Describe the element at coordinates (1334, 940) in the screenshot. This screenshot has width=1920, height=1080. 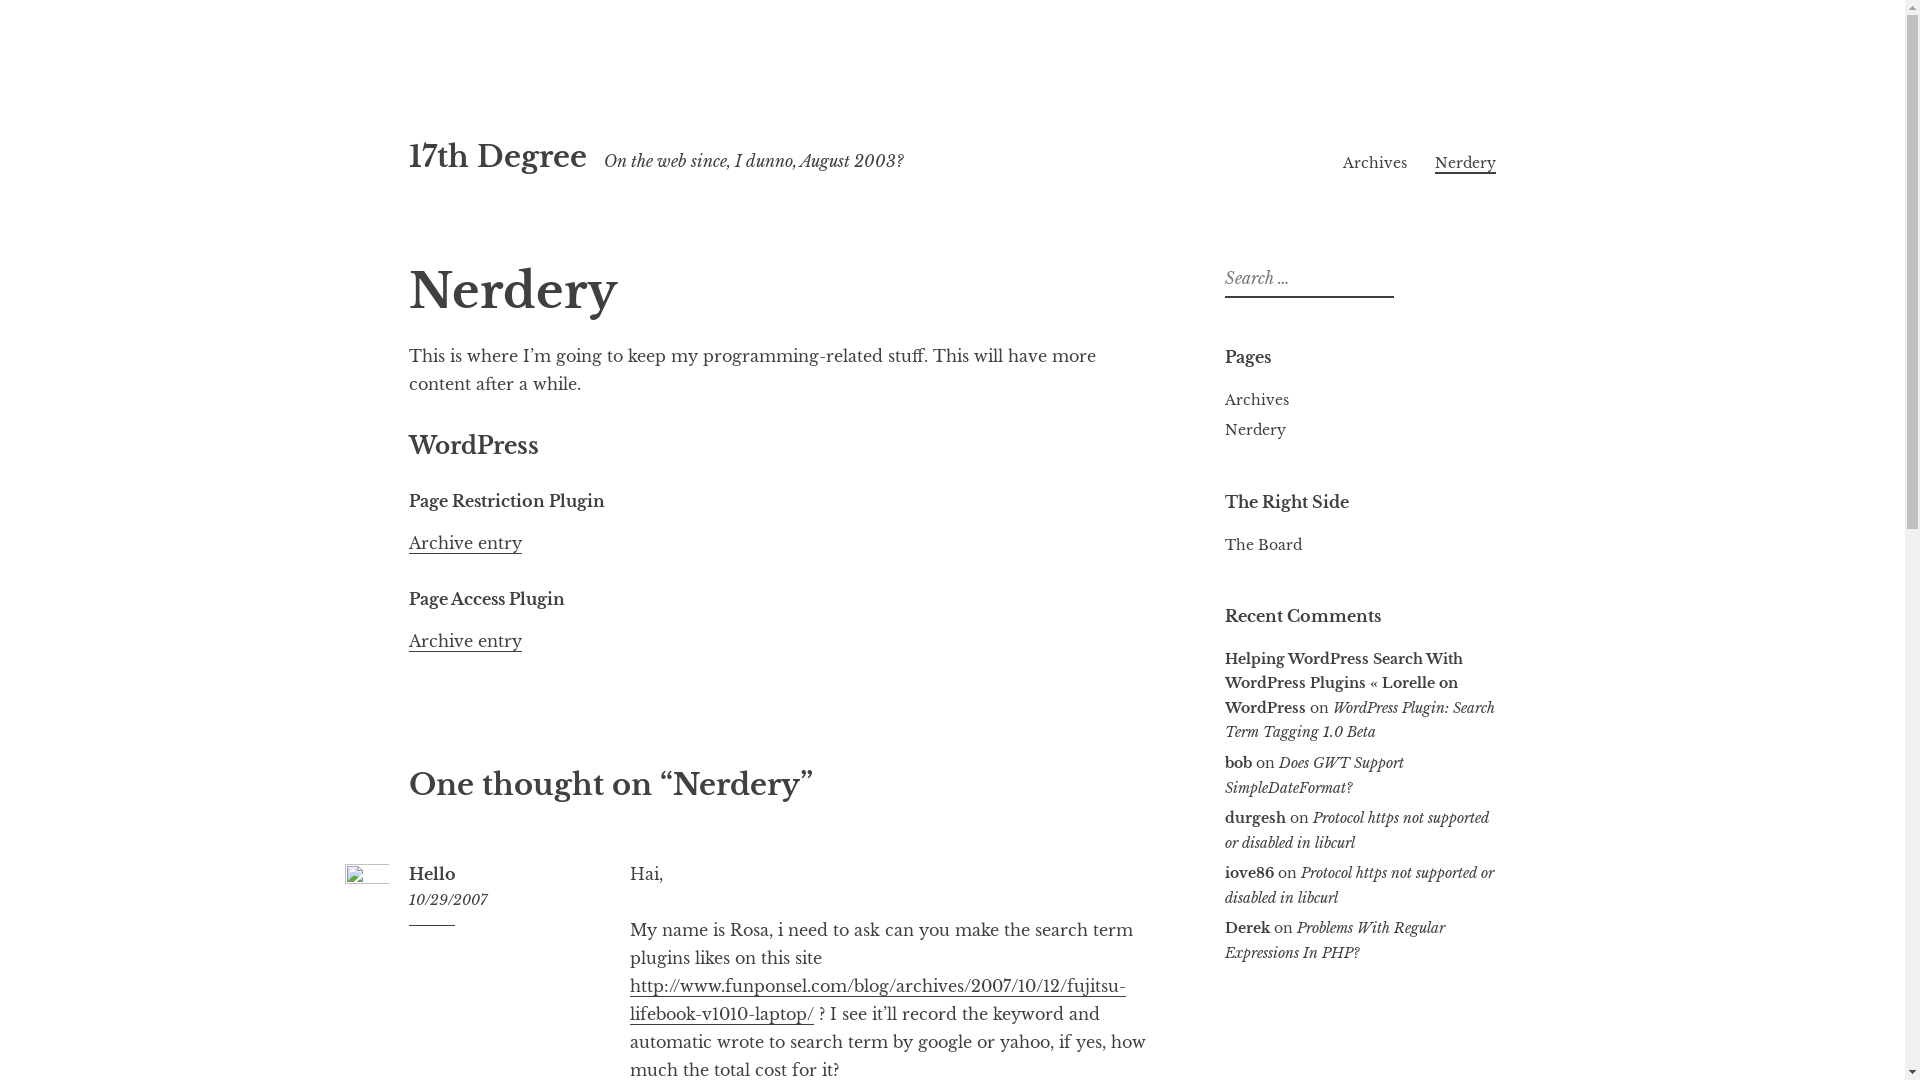
I see `Problems With Regular Expressions In PHP?` at that location.